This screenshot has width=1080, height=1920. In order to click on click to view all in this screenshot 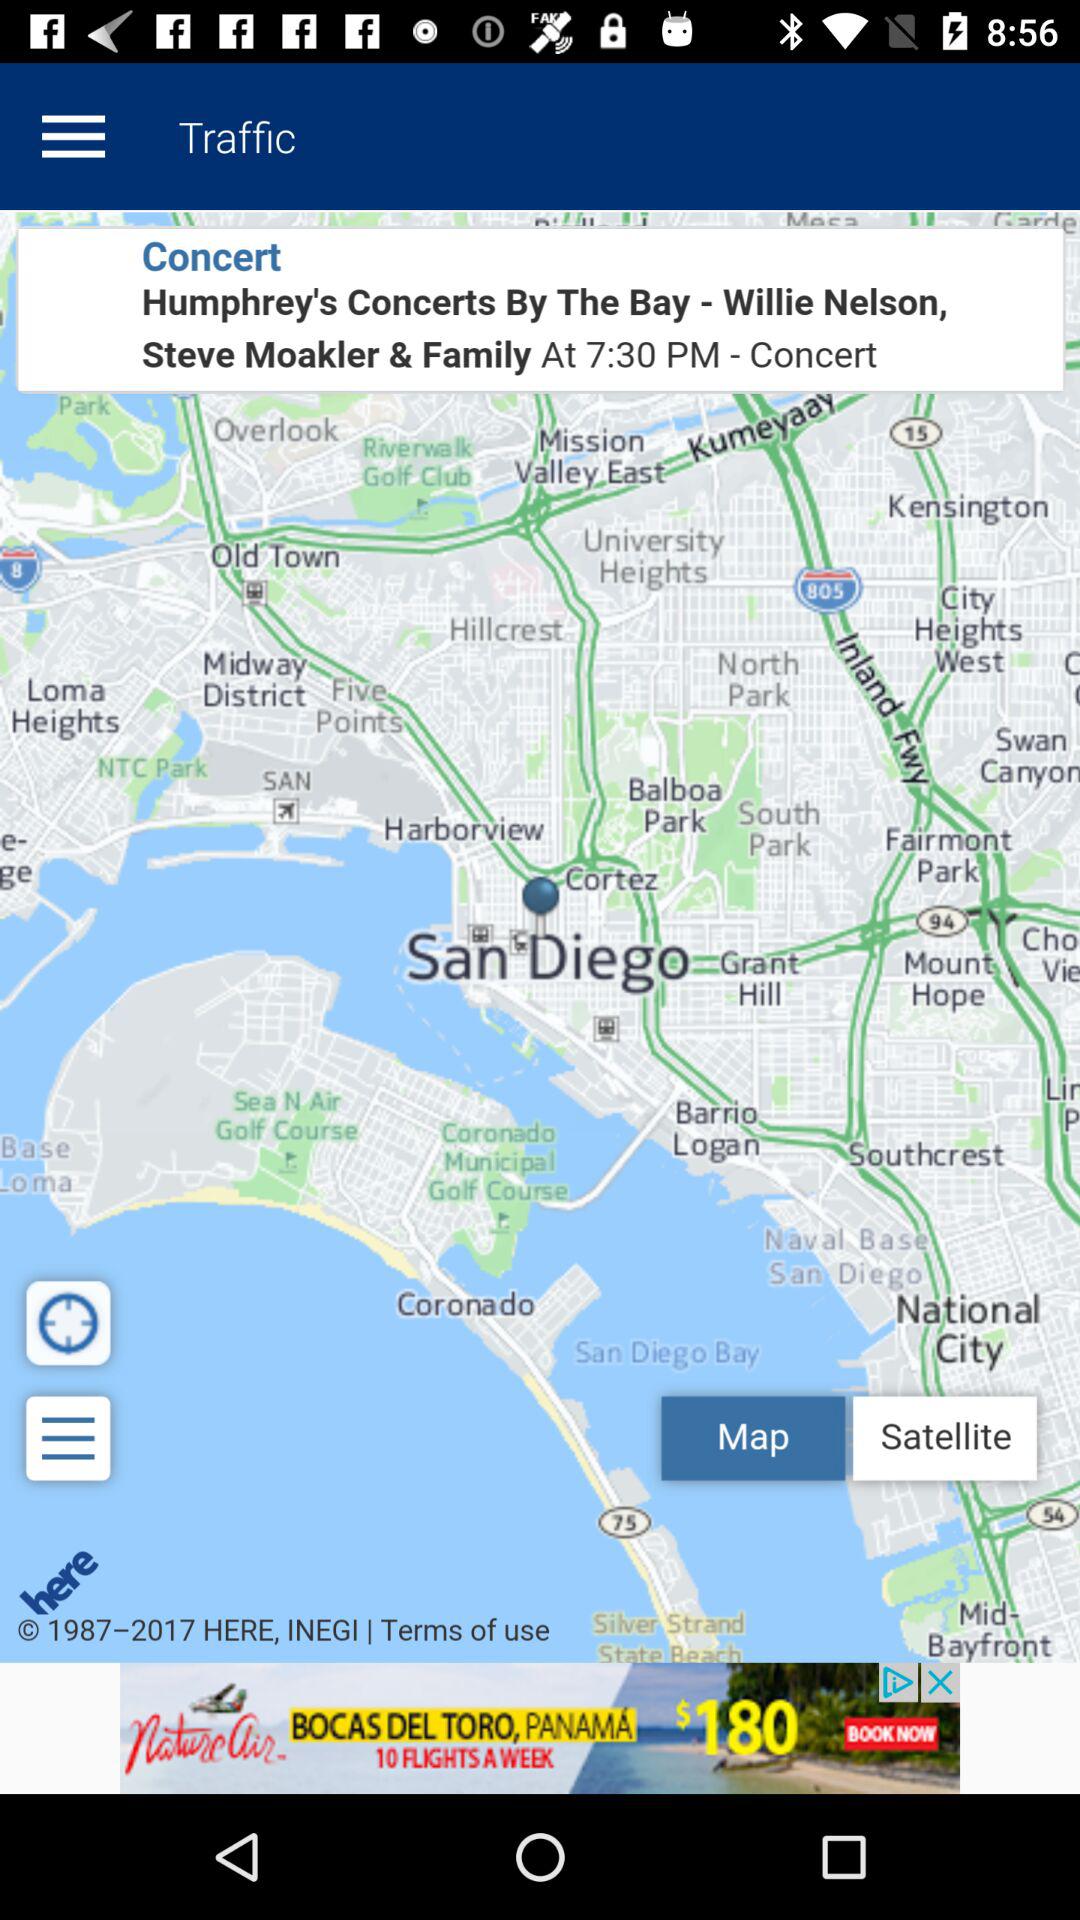, I will do `click(540, 936)`.